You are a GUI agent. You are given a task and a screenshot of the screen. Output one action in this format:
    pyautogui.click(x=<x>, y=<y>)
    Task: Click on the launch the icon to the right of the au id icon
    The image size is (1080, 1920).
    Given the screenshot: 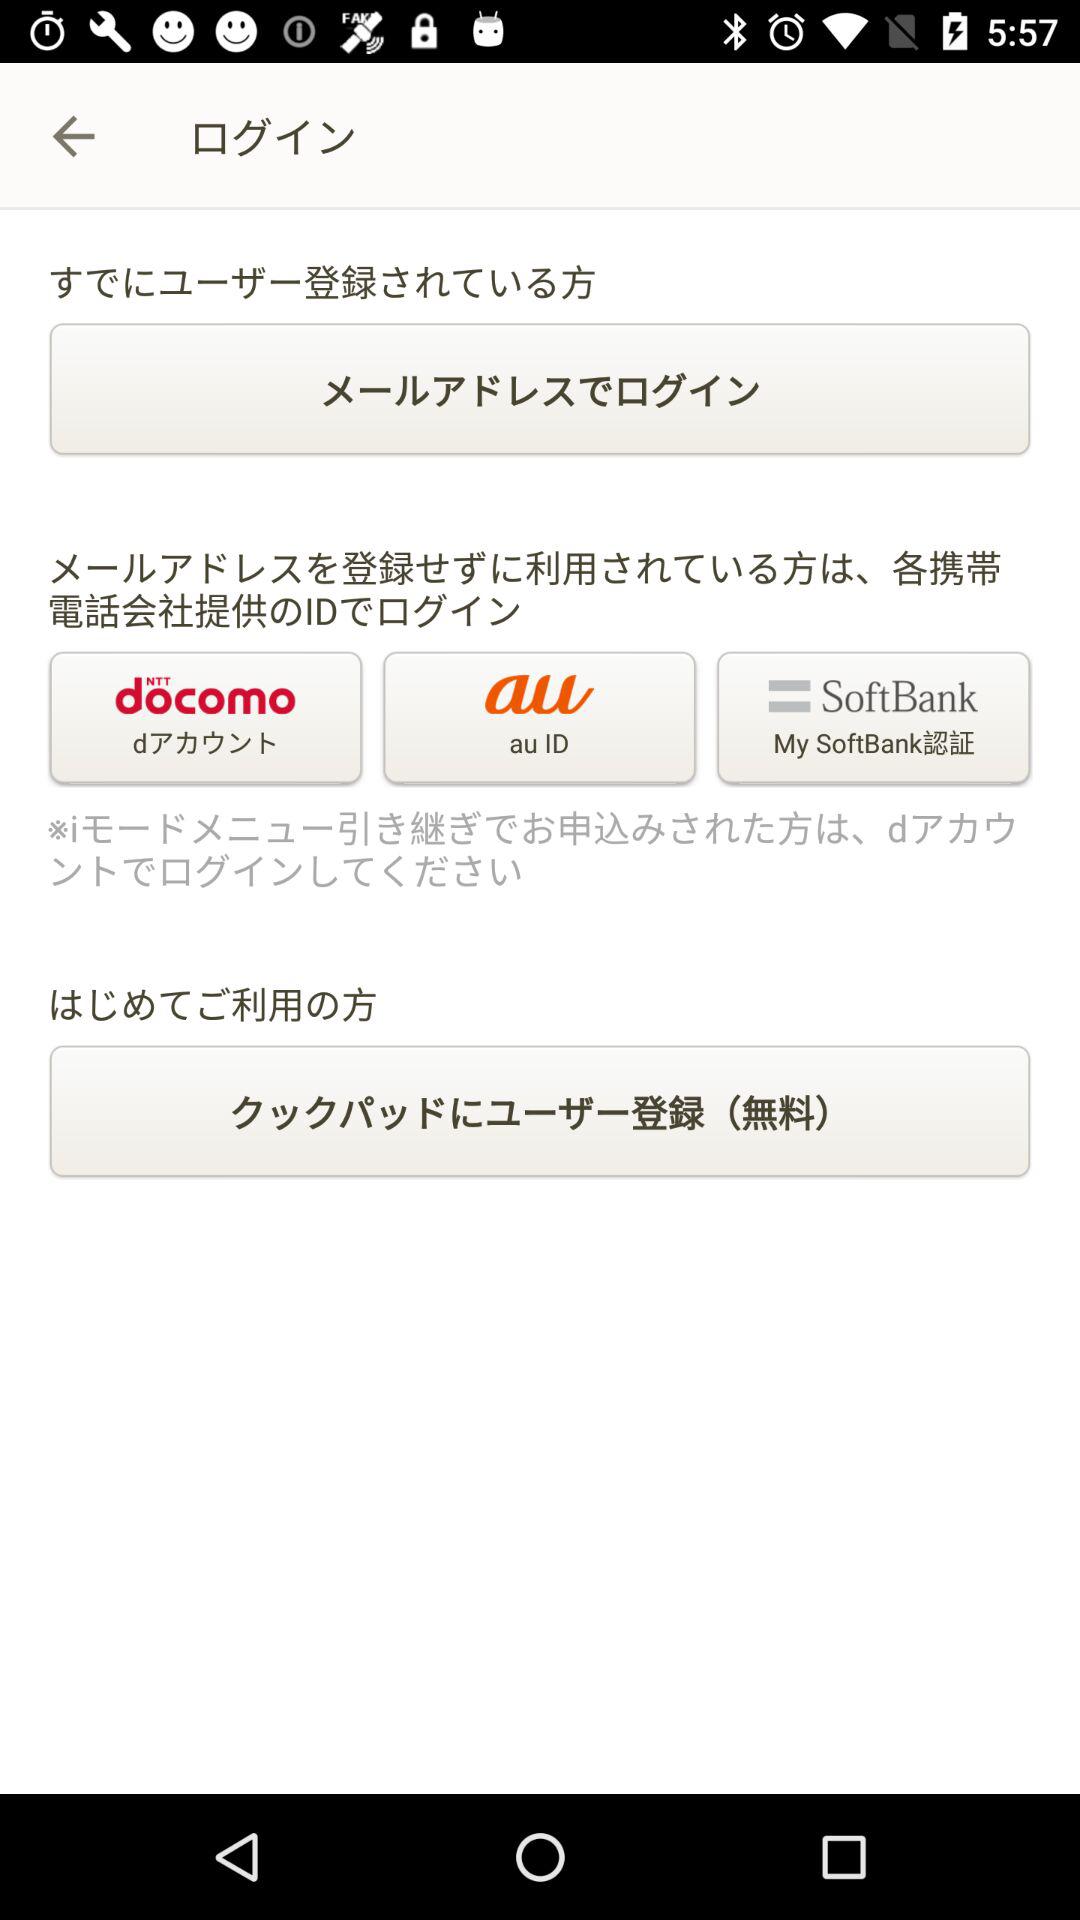 What is the action you would take?
    pyautogui.click(x=873, y=719)
    